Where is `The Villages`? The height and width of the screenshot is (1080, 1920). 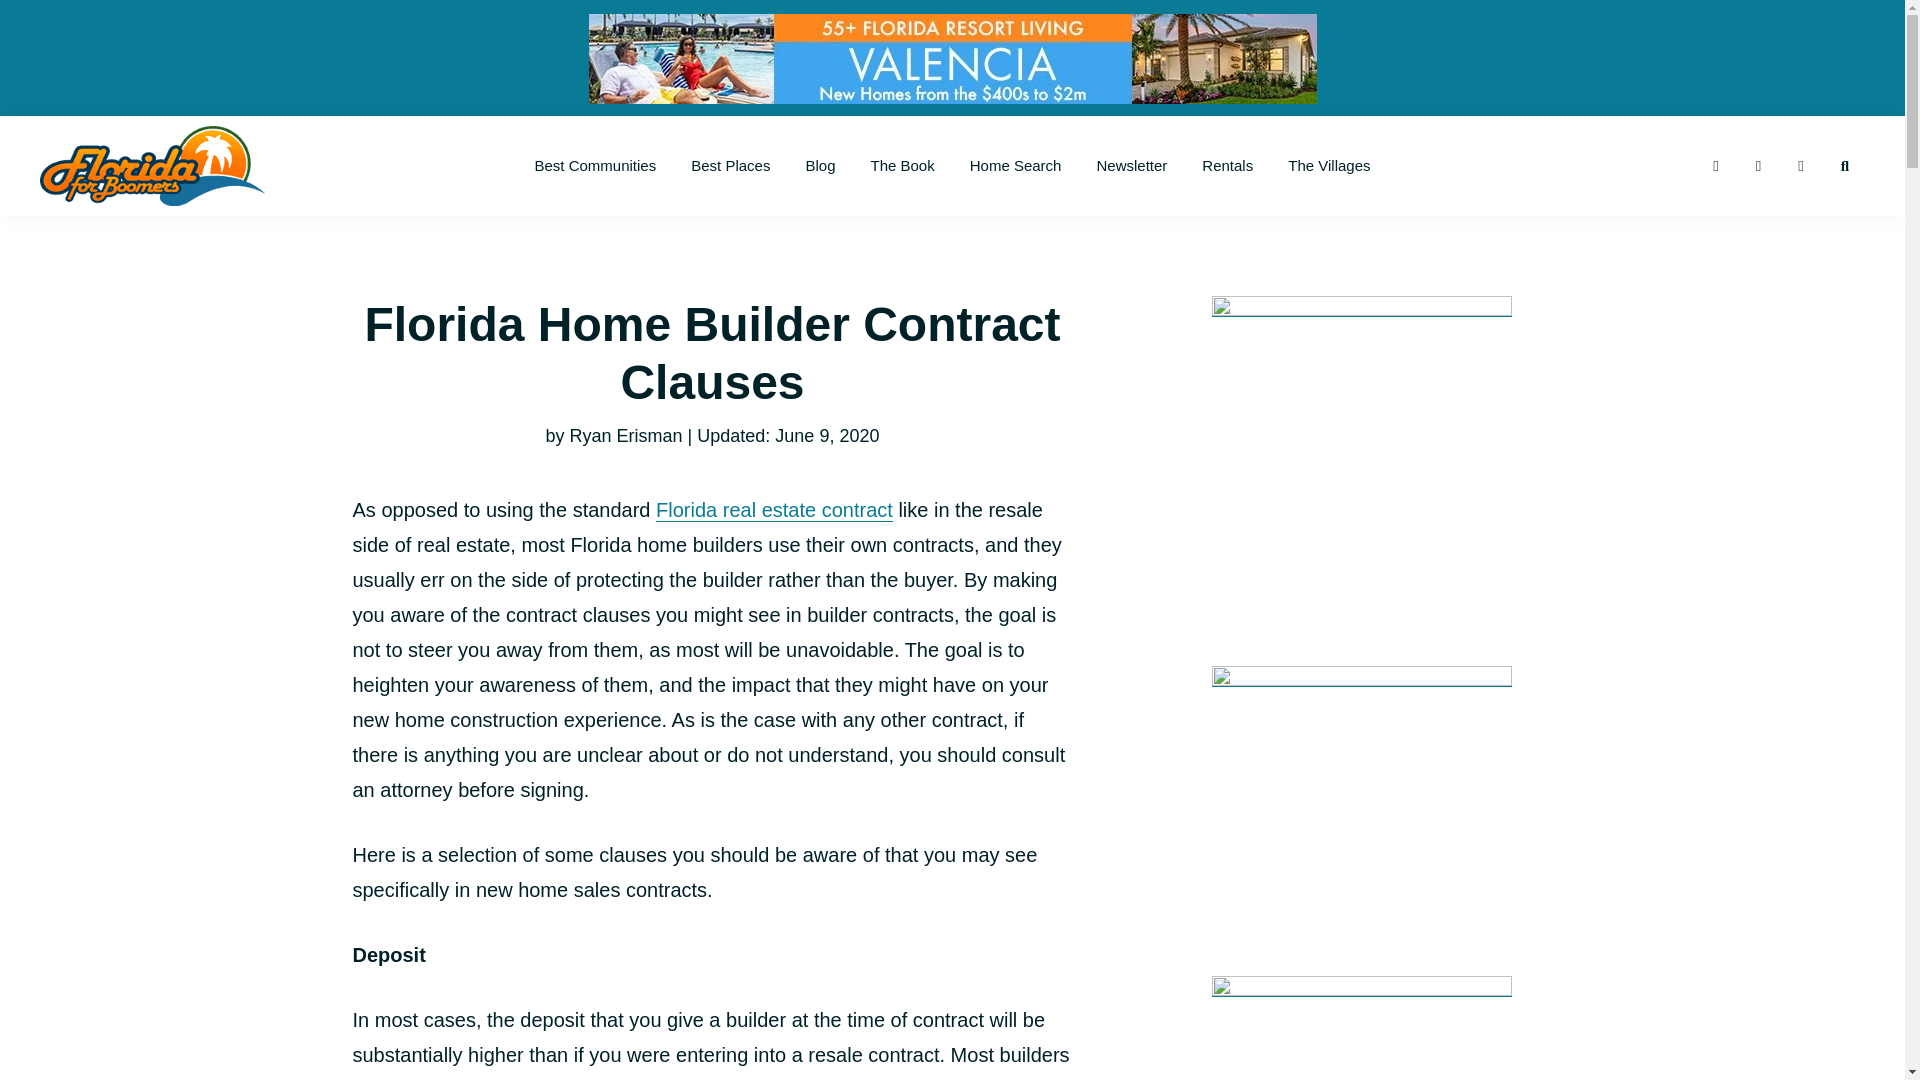
The Villages is located at coordinates (1328, 166).